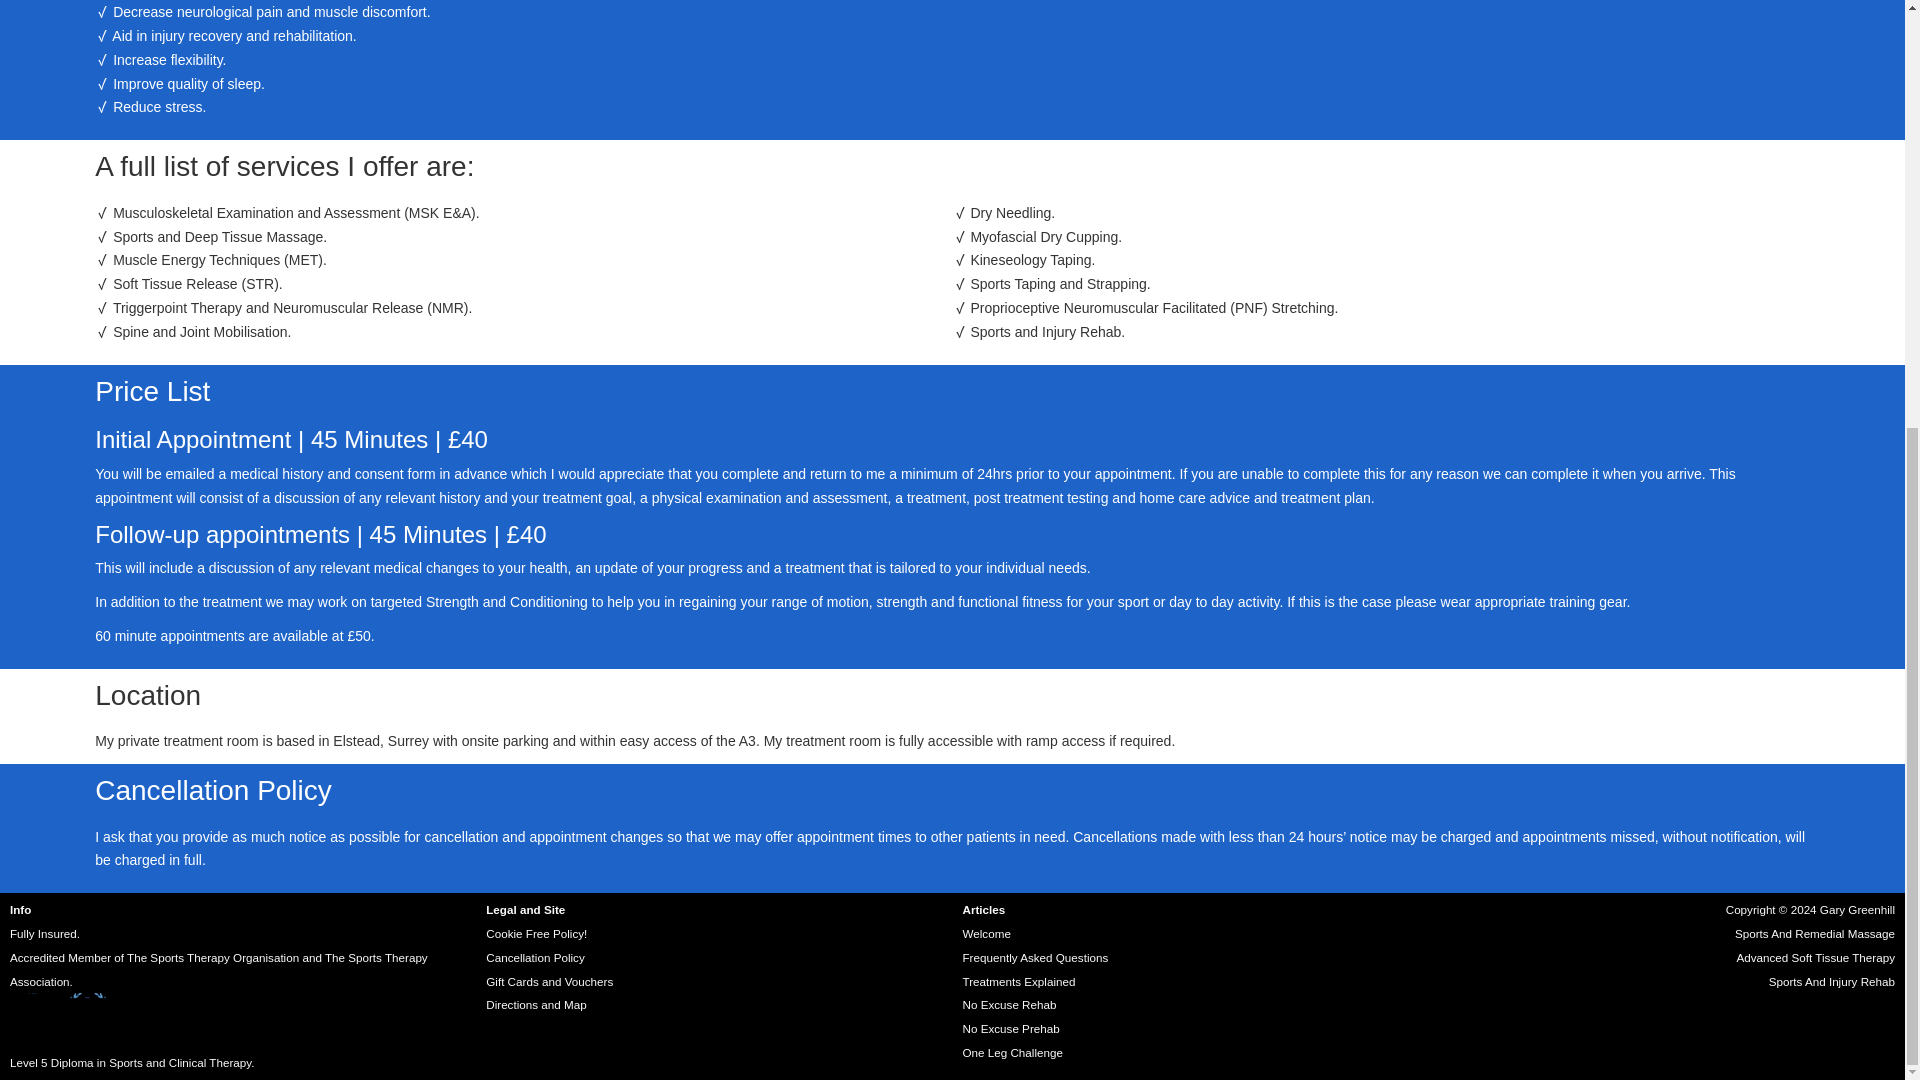 This screenshot has width=1920, height=1080. Describe the element at coordinates (1008, 1004) in the screenshot. I see `No Excuse Rehab` at that location.